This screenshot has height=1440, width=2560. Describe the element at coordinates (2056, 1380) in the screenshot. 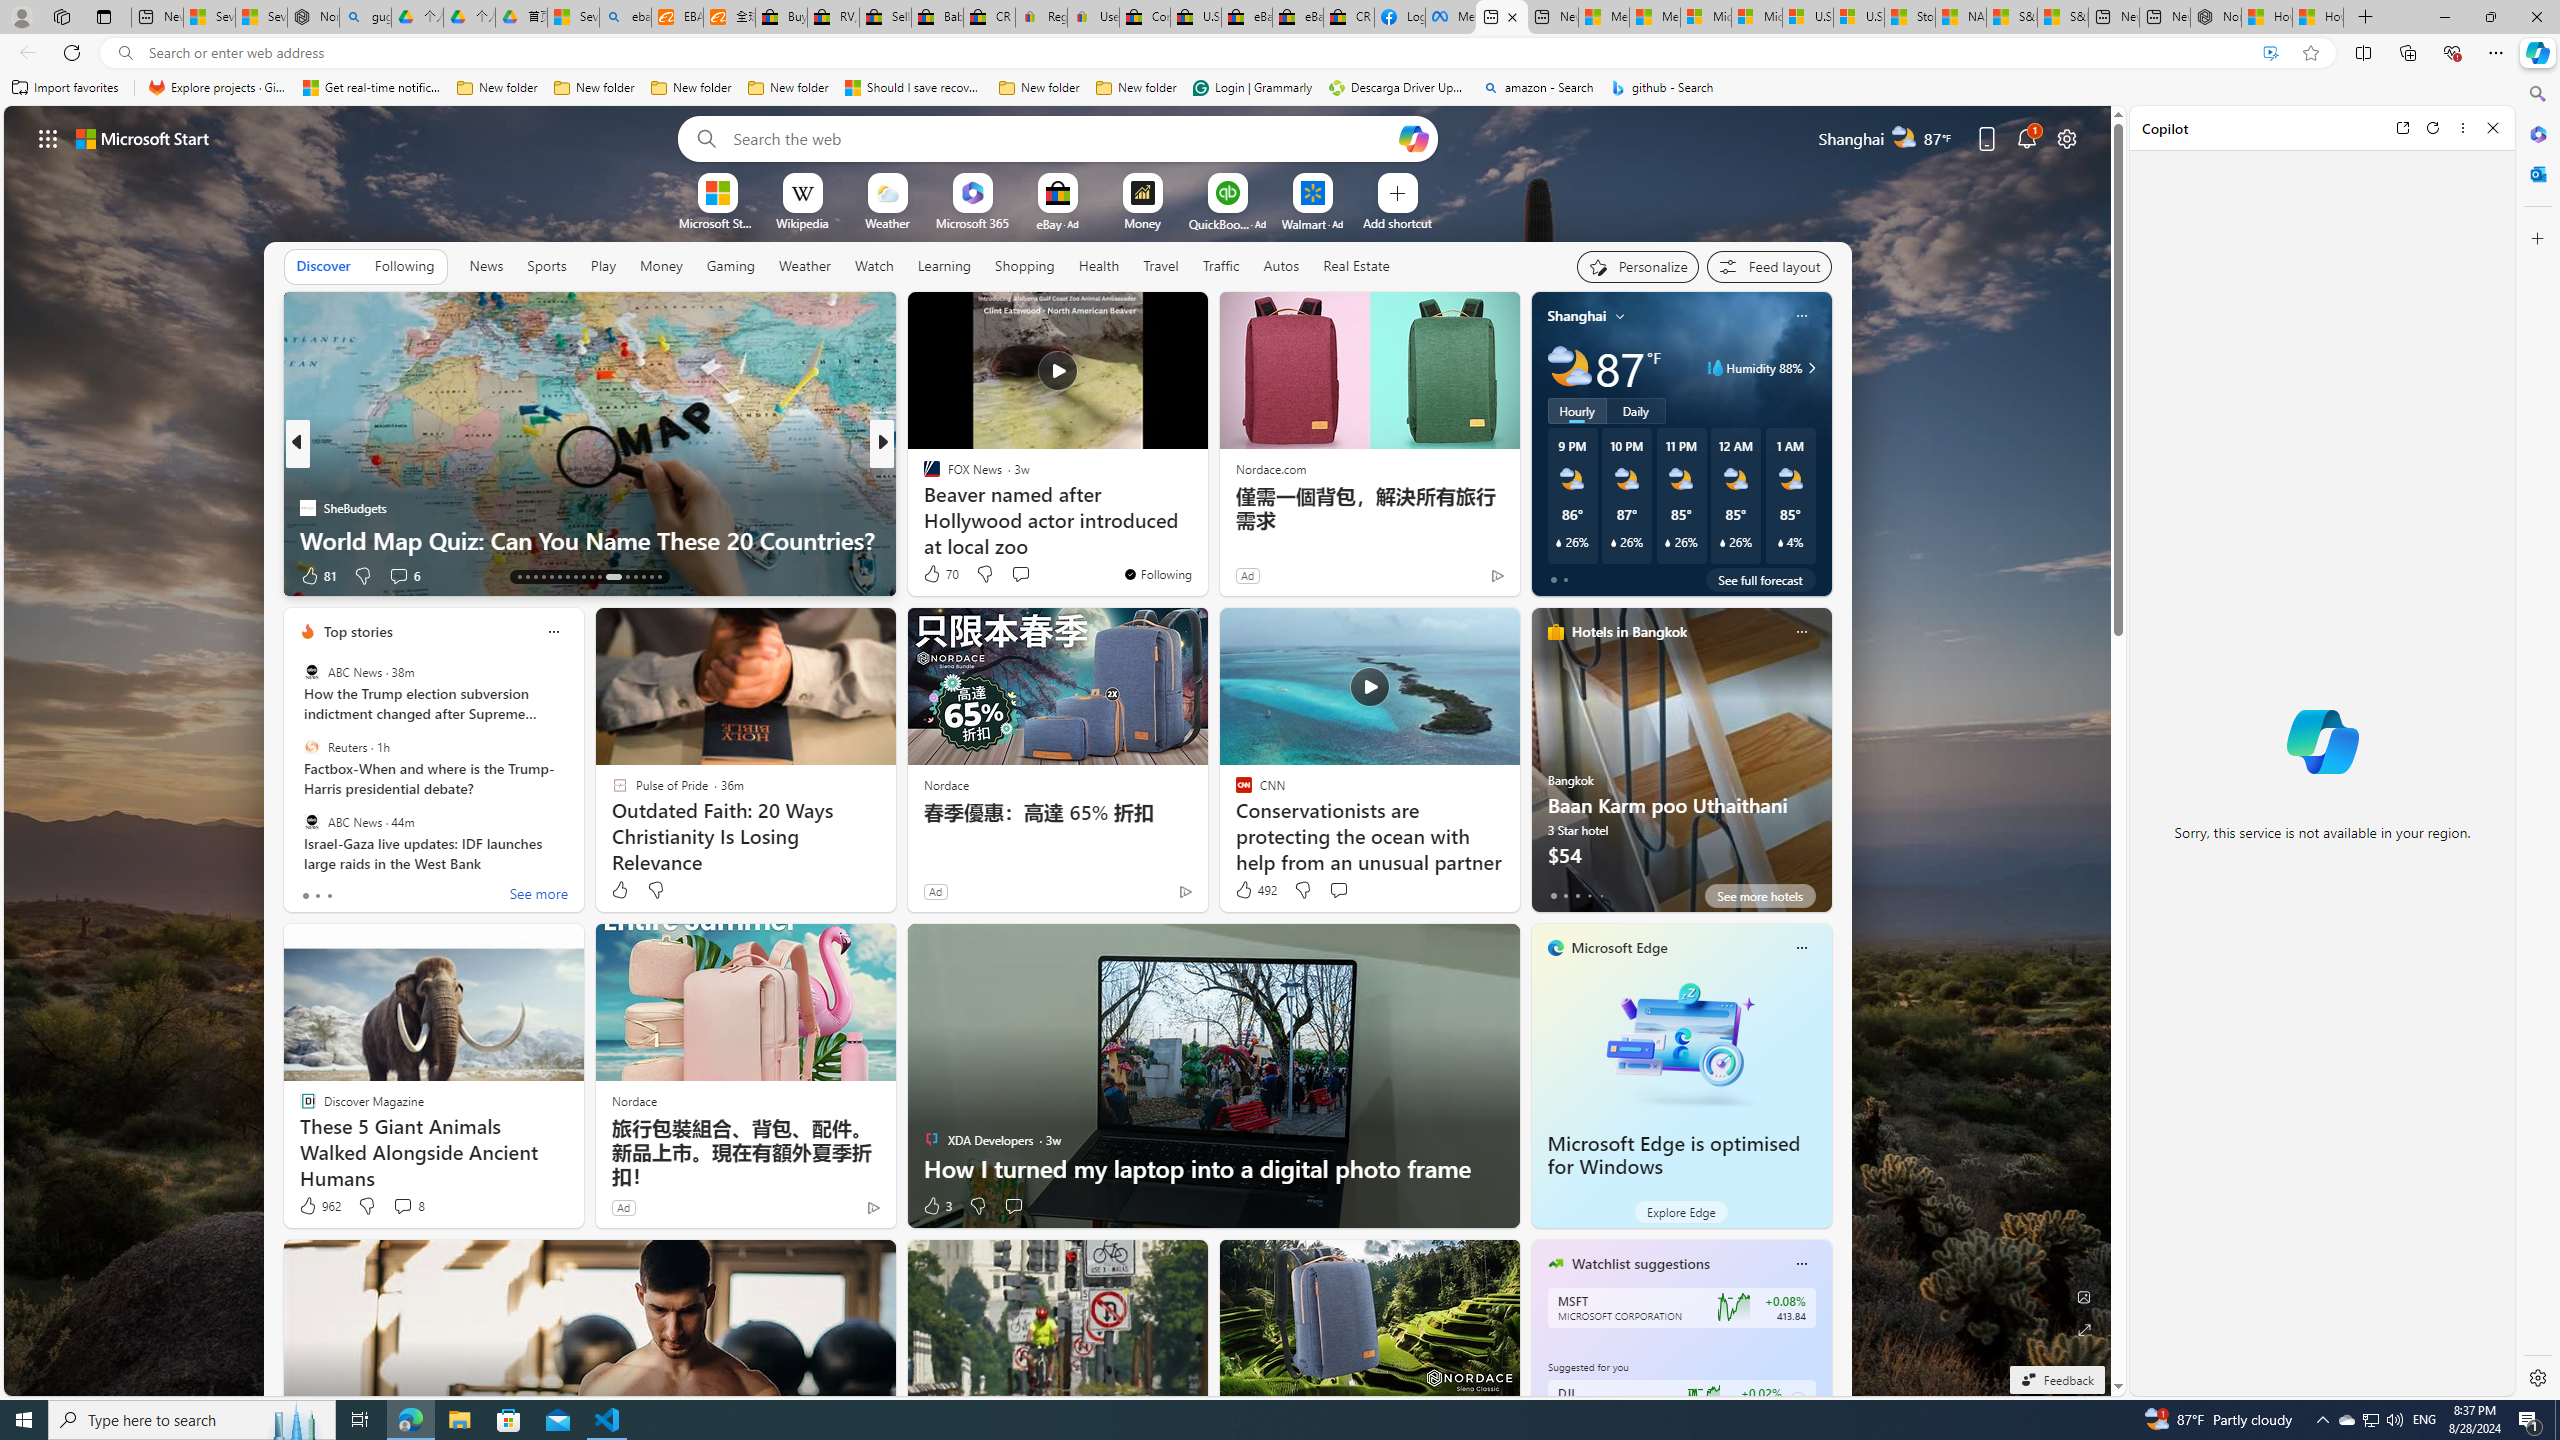

I see `Feedback` at that location.